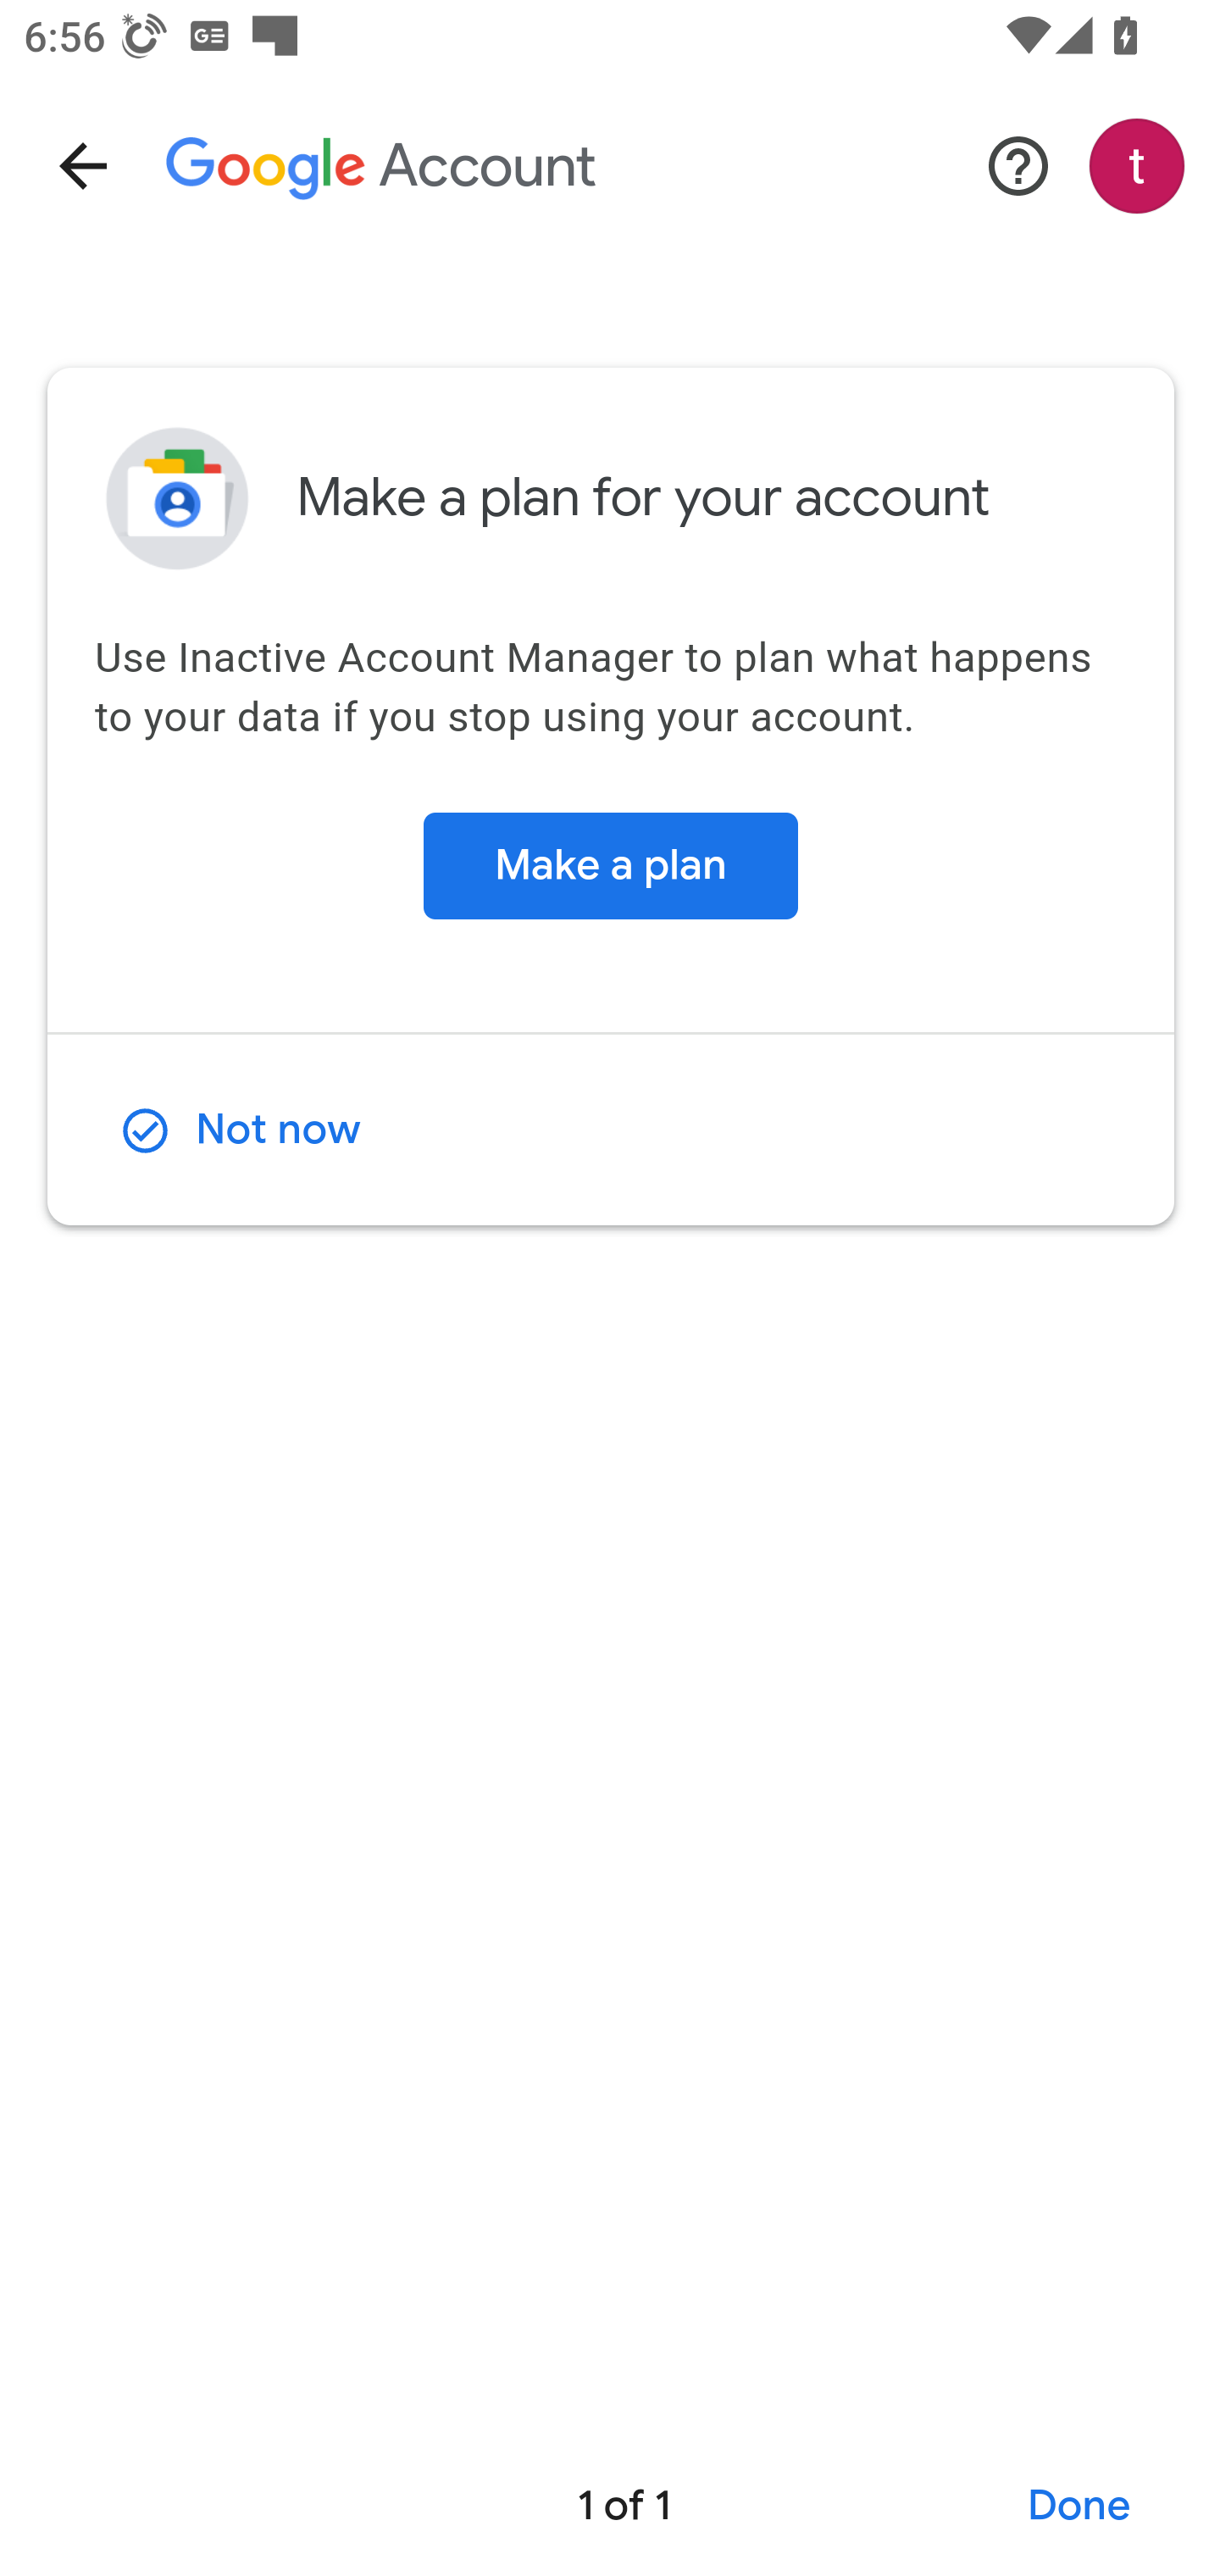 The height and width of the screenshot is (2576, 1220). I want to click on Done, so click(1081, 2507).